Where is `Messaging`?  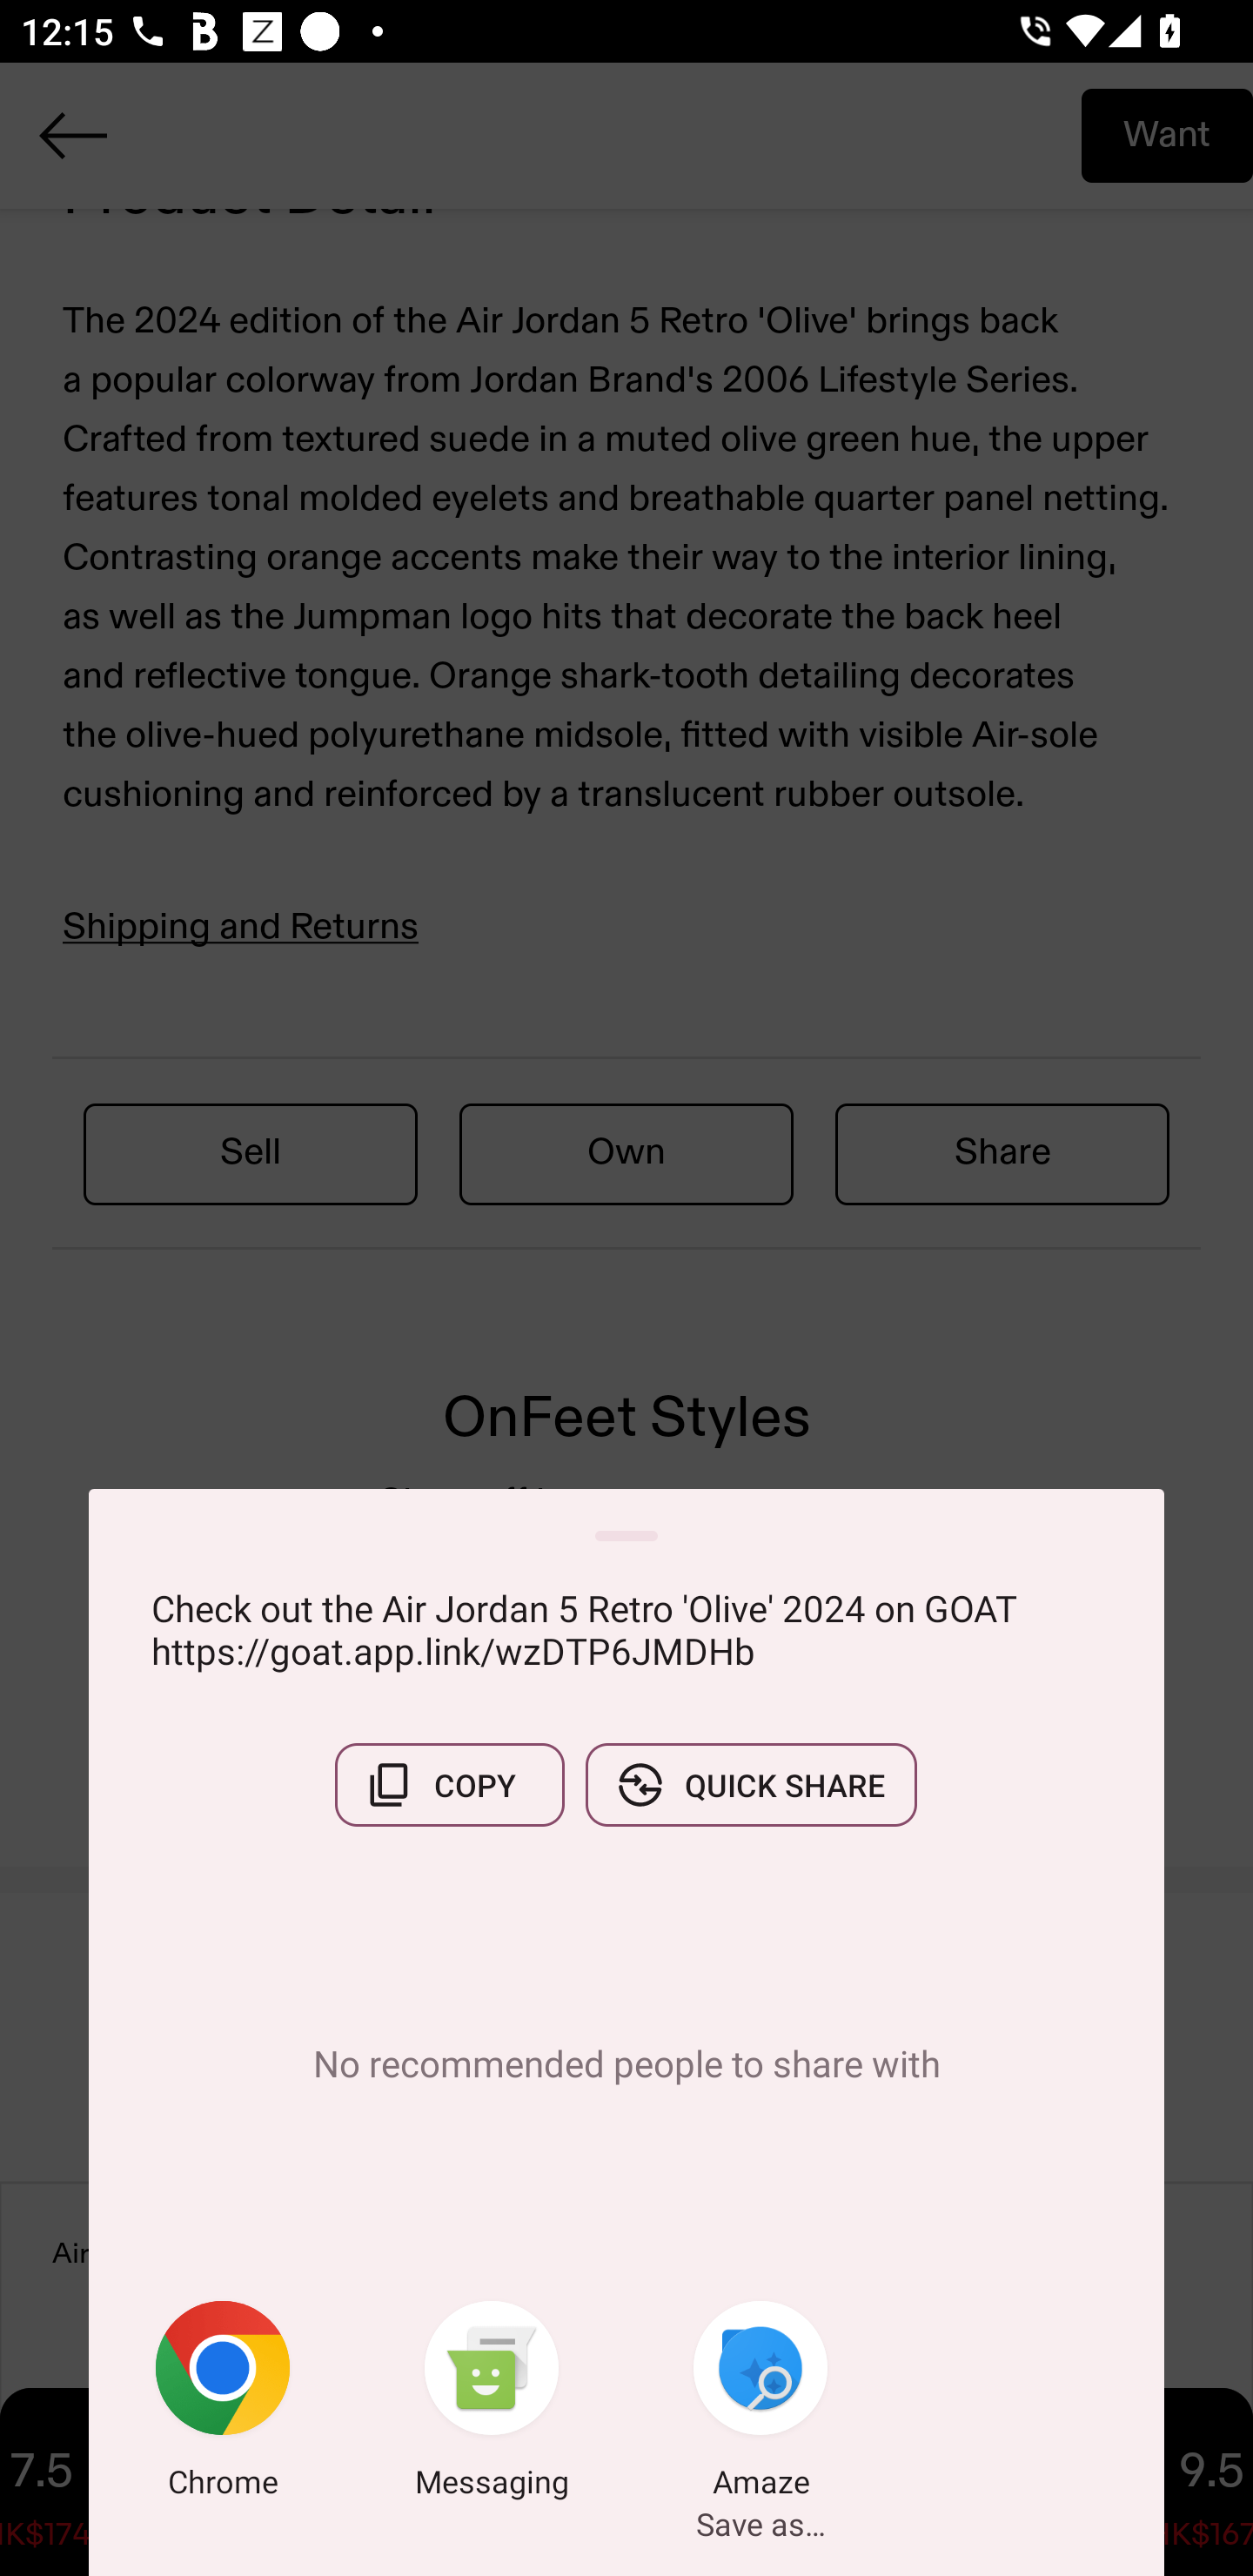
Messaging is located at coordinates (492, 2405).